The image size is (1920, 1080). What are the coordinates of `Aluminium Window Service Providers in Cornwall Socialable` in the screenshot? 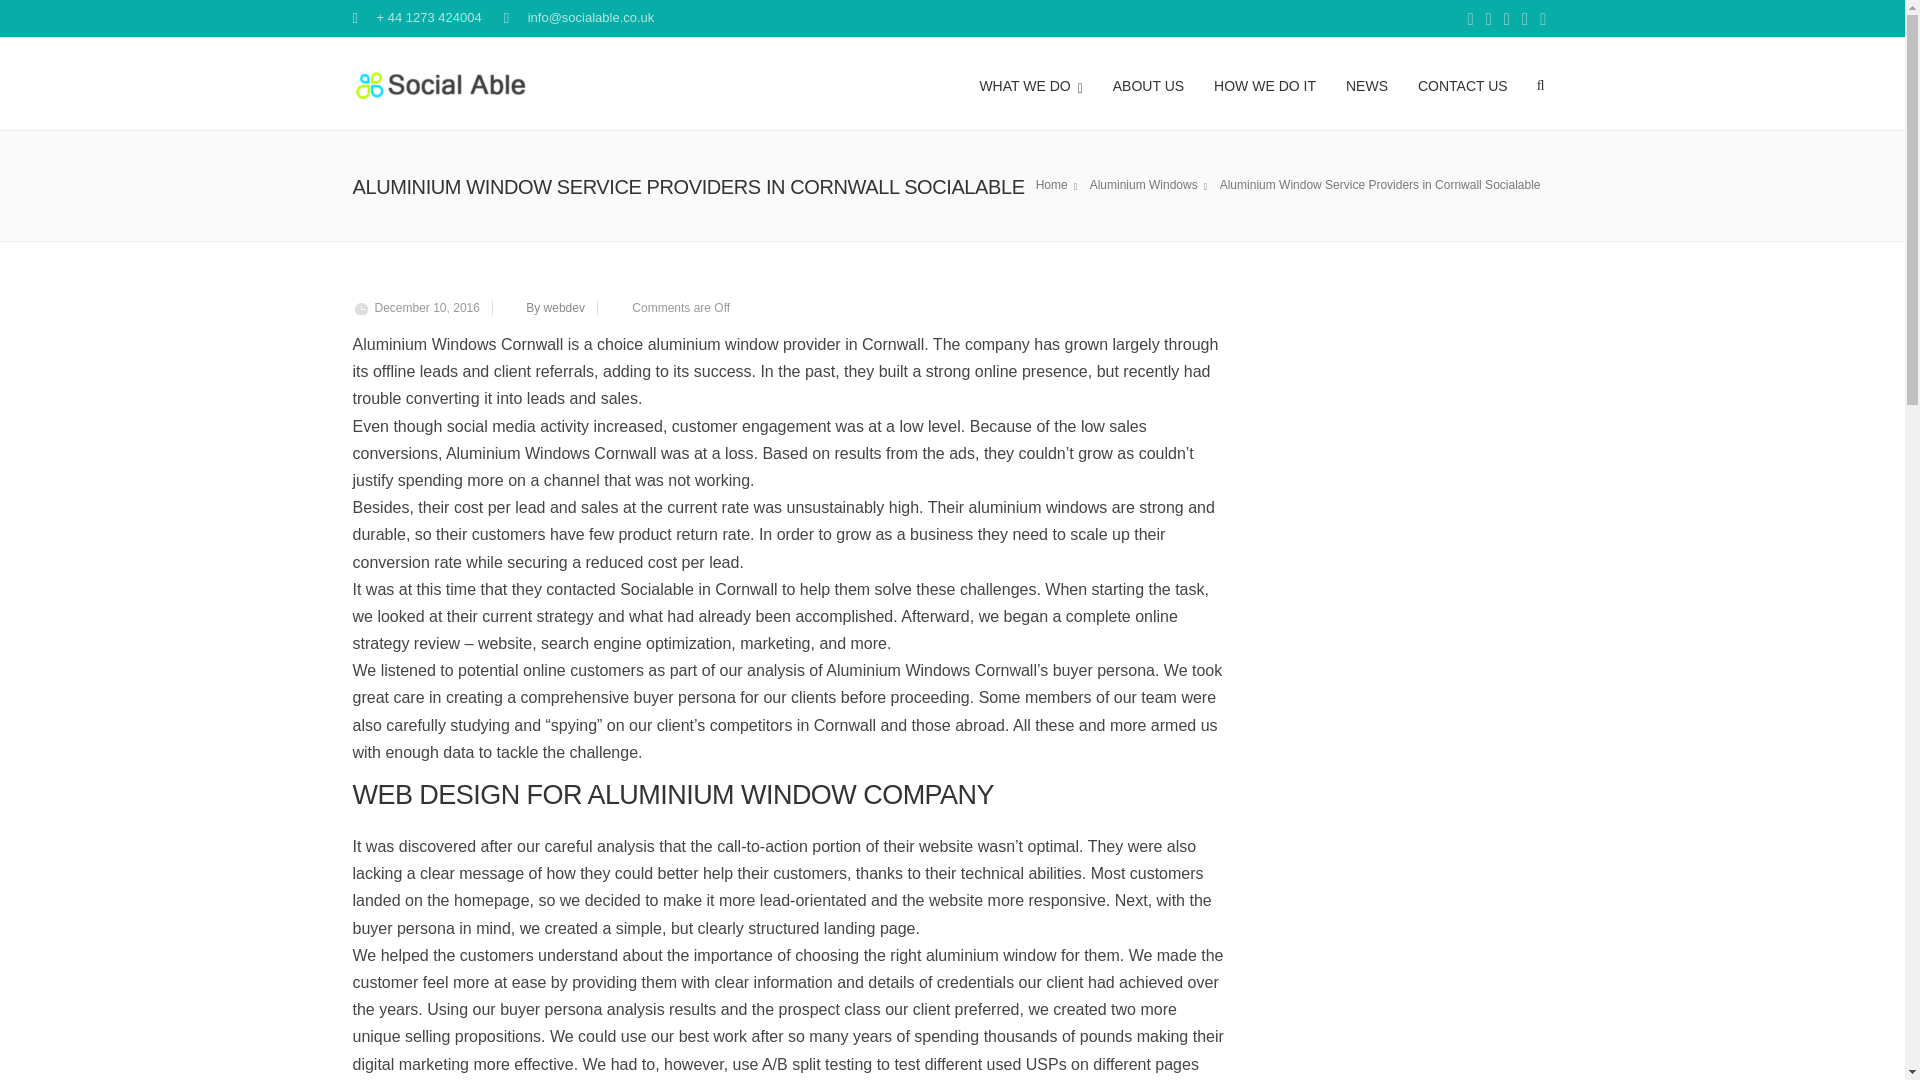 It's located at (1383, 184).